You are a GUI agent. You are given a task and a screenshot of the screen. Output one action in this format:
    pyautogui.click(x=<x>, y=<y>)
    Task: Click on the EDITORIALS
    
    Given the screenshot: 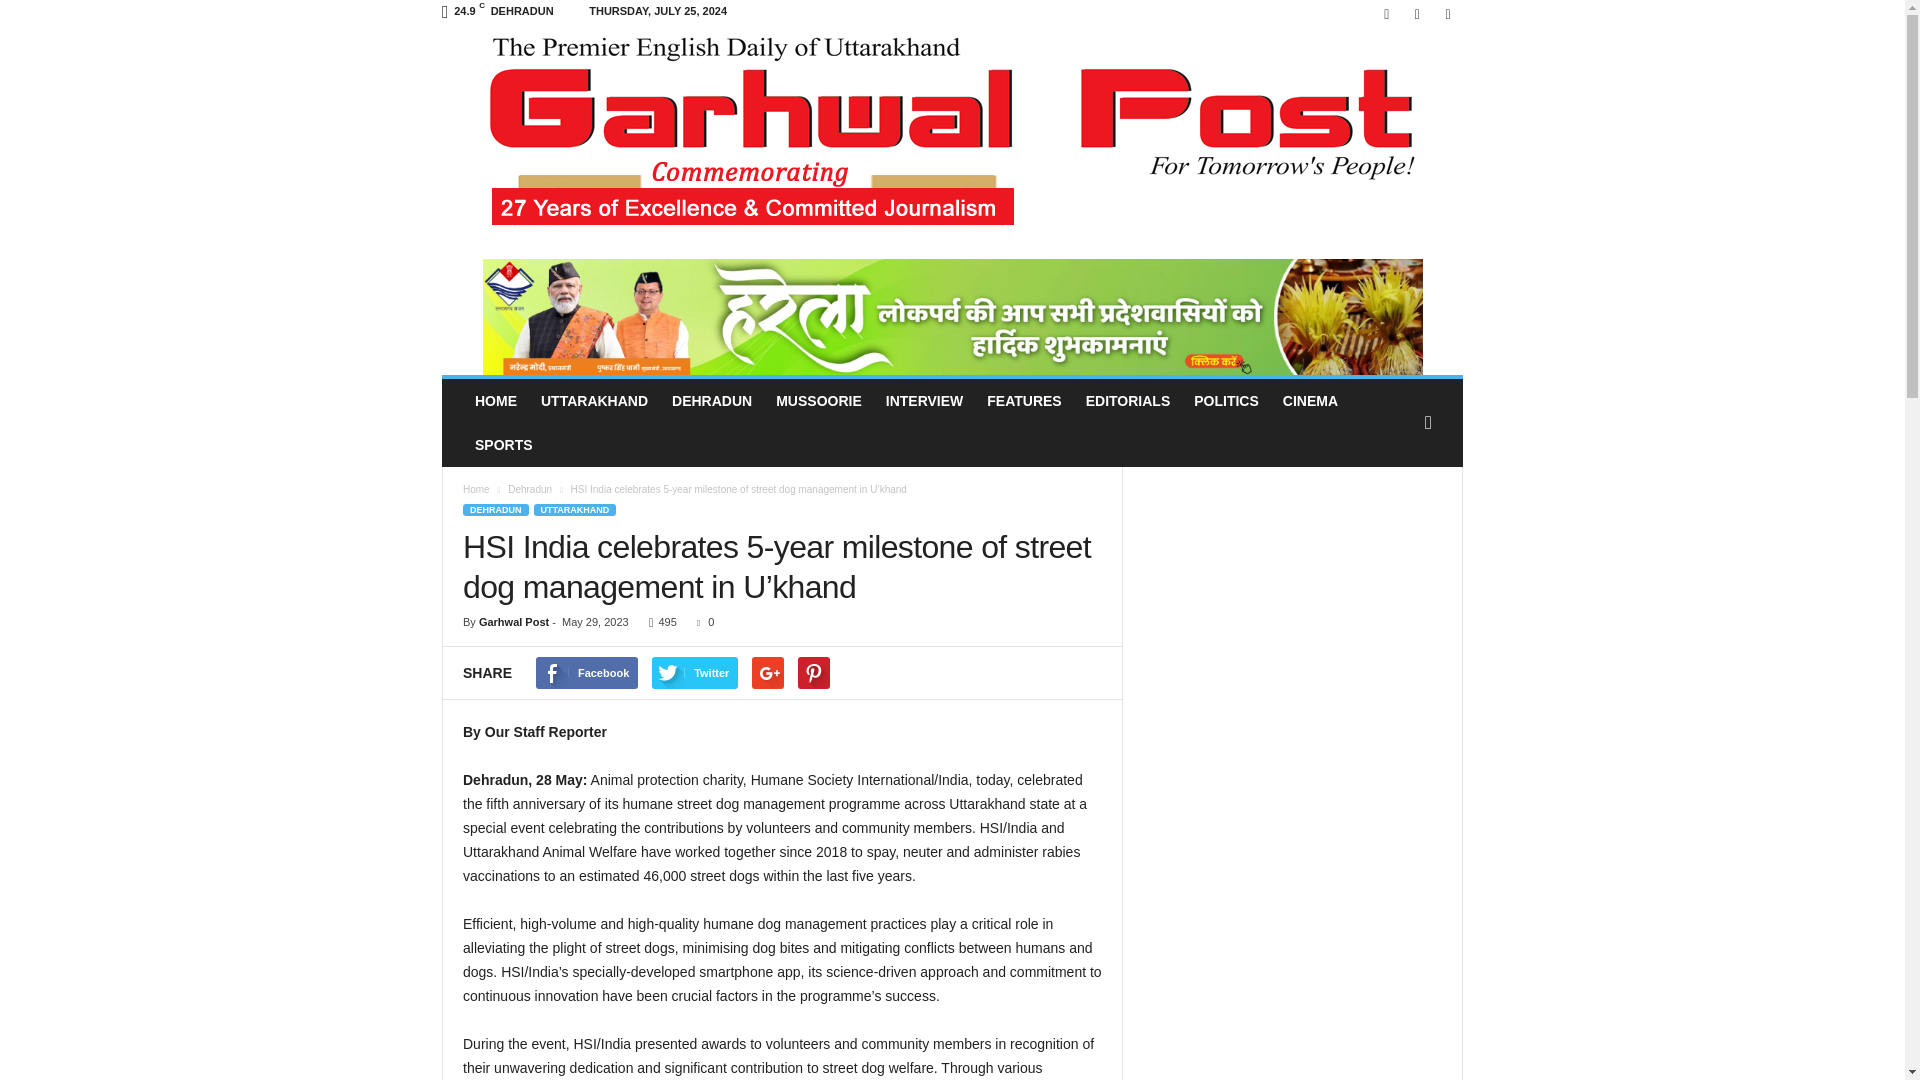 What is the action you would take?
    pyautogui.click(x=1128, y=401)
    